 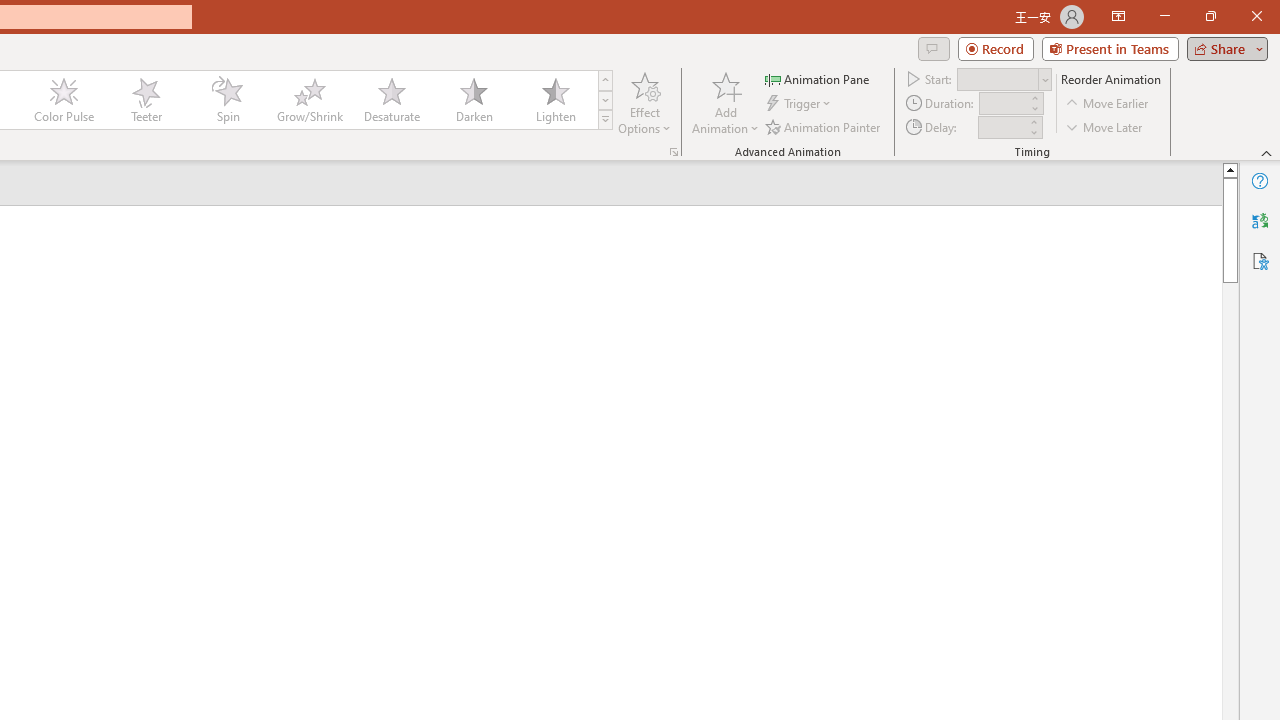 I want to click on Animation Delay, so click(x=1002, y=127).